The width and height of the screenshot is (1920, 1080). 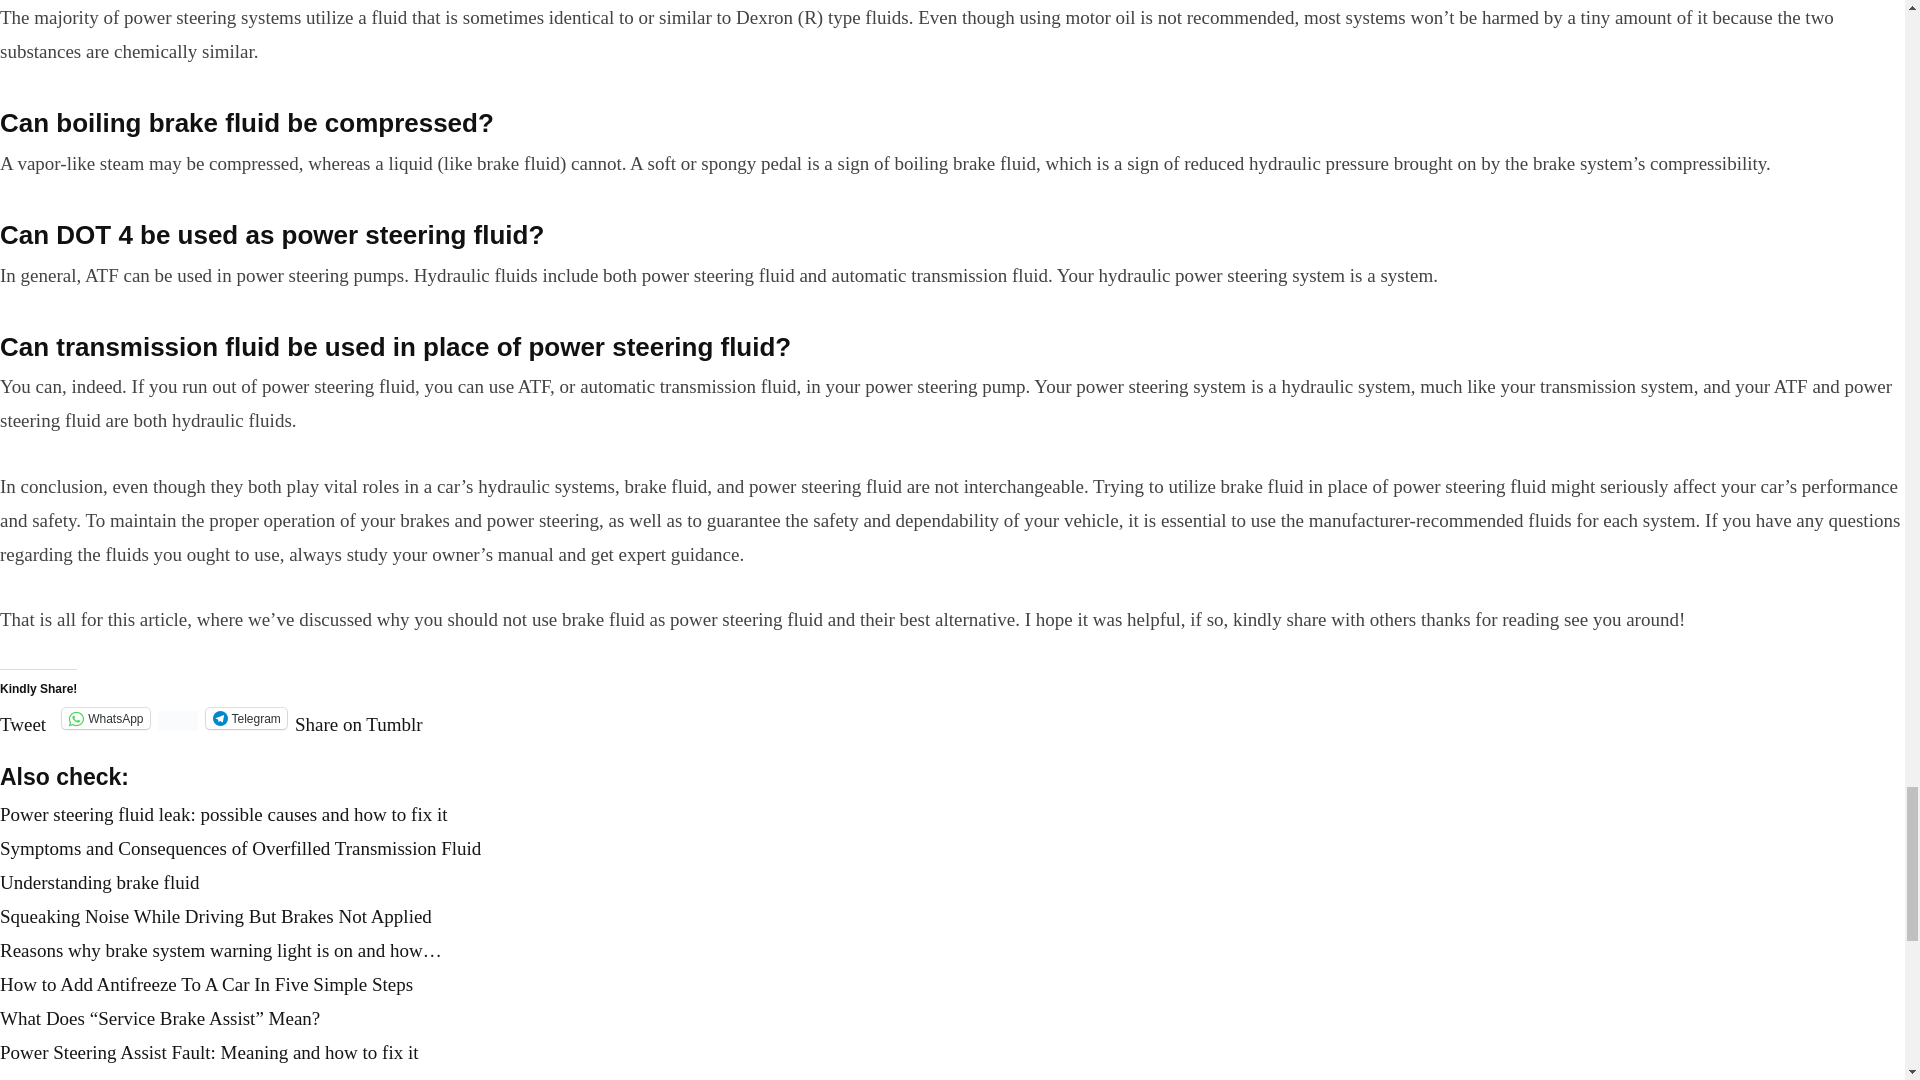 What do you see at coordinates (209, 1052) in the screenshot?
I see `Power Steering Assist Fault: Meaning and how to fix it` at bounding box center [209, 1052].